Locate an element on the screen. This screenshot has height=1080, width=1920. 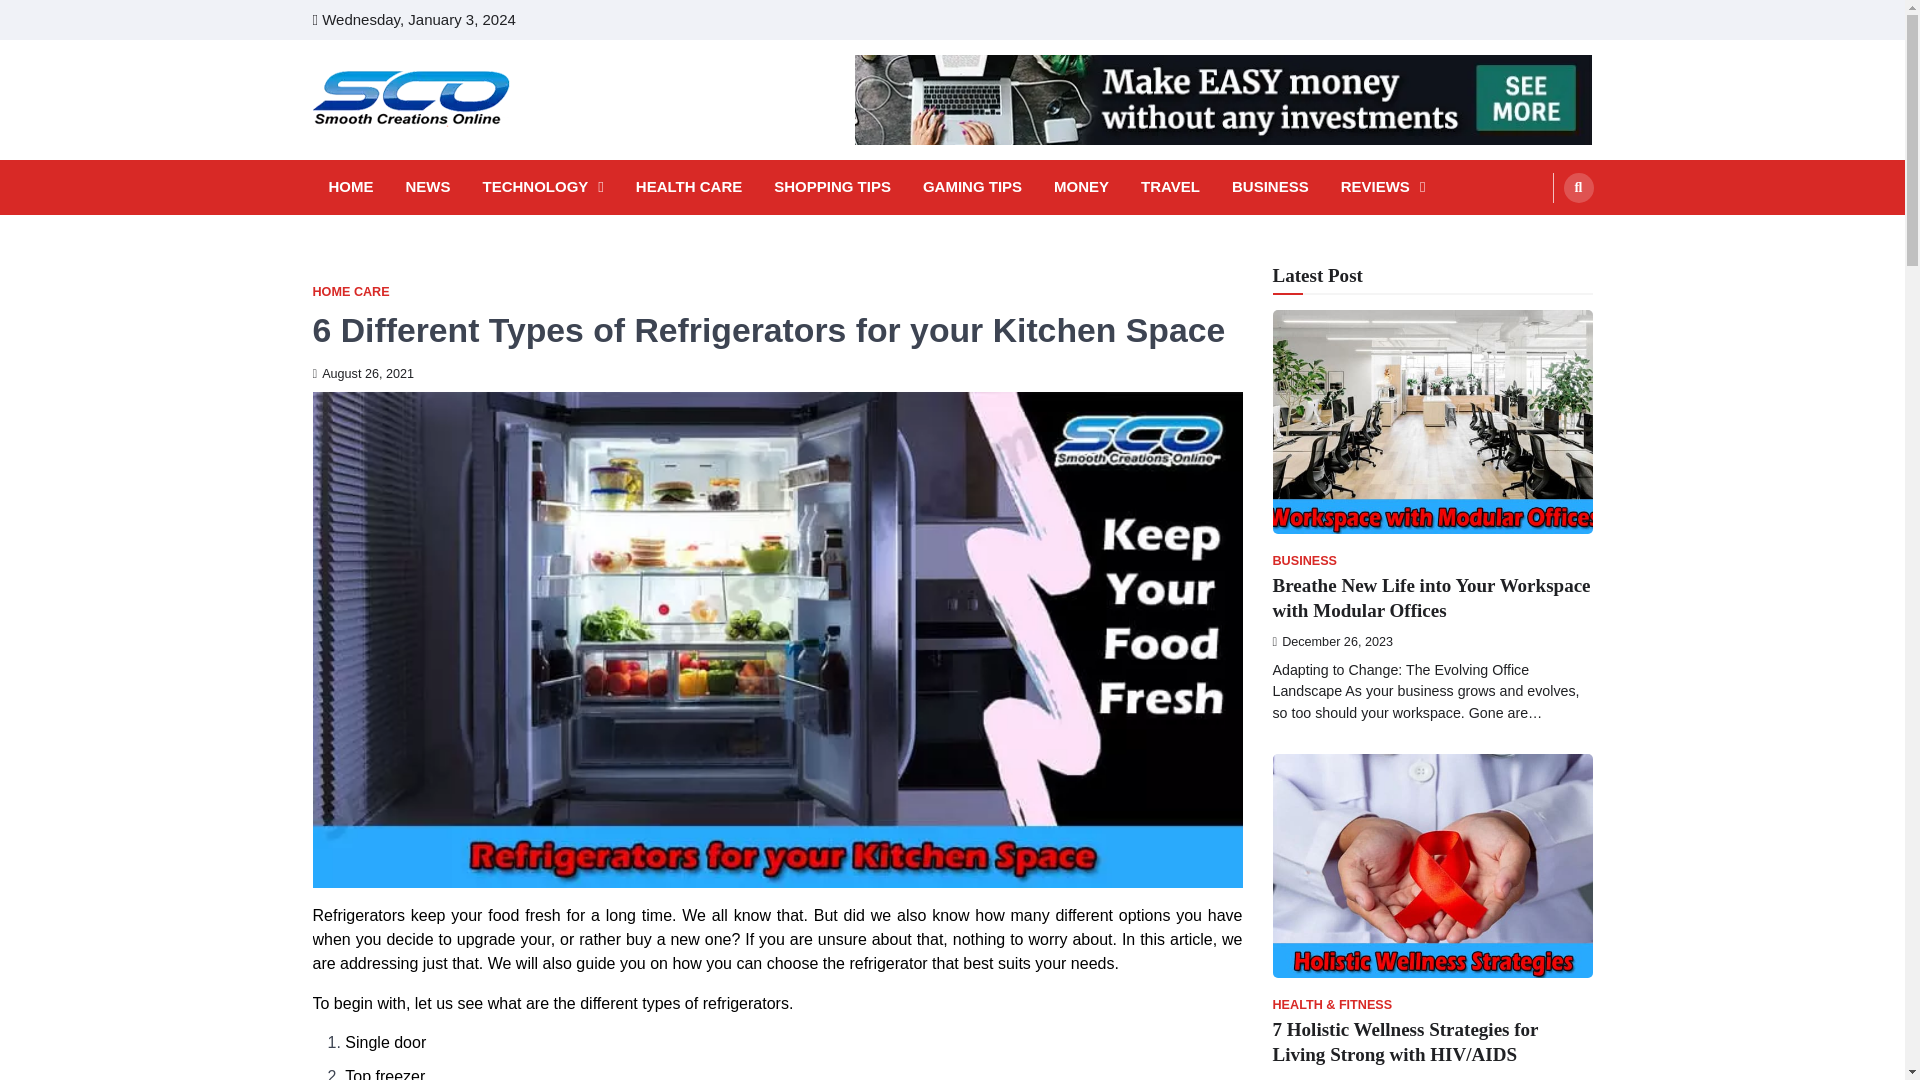
TECHNOLOGY is located at coordinates (542, 187).